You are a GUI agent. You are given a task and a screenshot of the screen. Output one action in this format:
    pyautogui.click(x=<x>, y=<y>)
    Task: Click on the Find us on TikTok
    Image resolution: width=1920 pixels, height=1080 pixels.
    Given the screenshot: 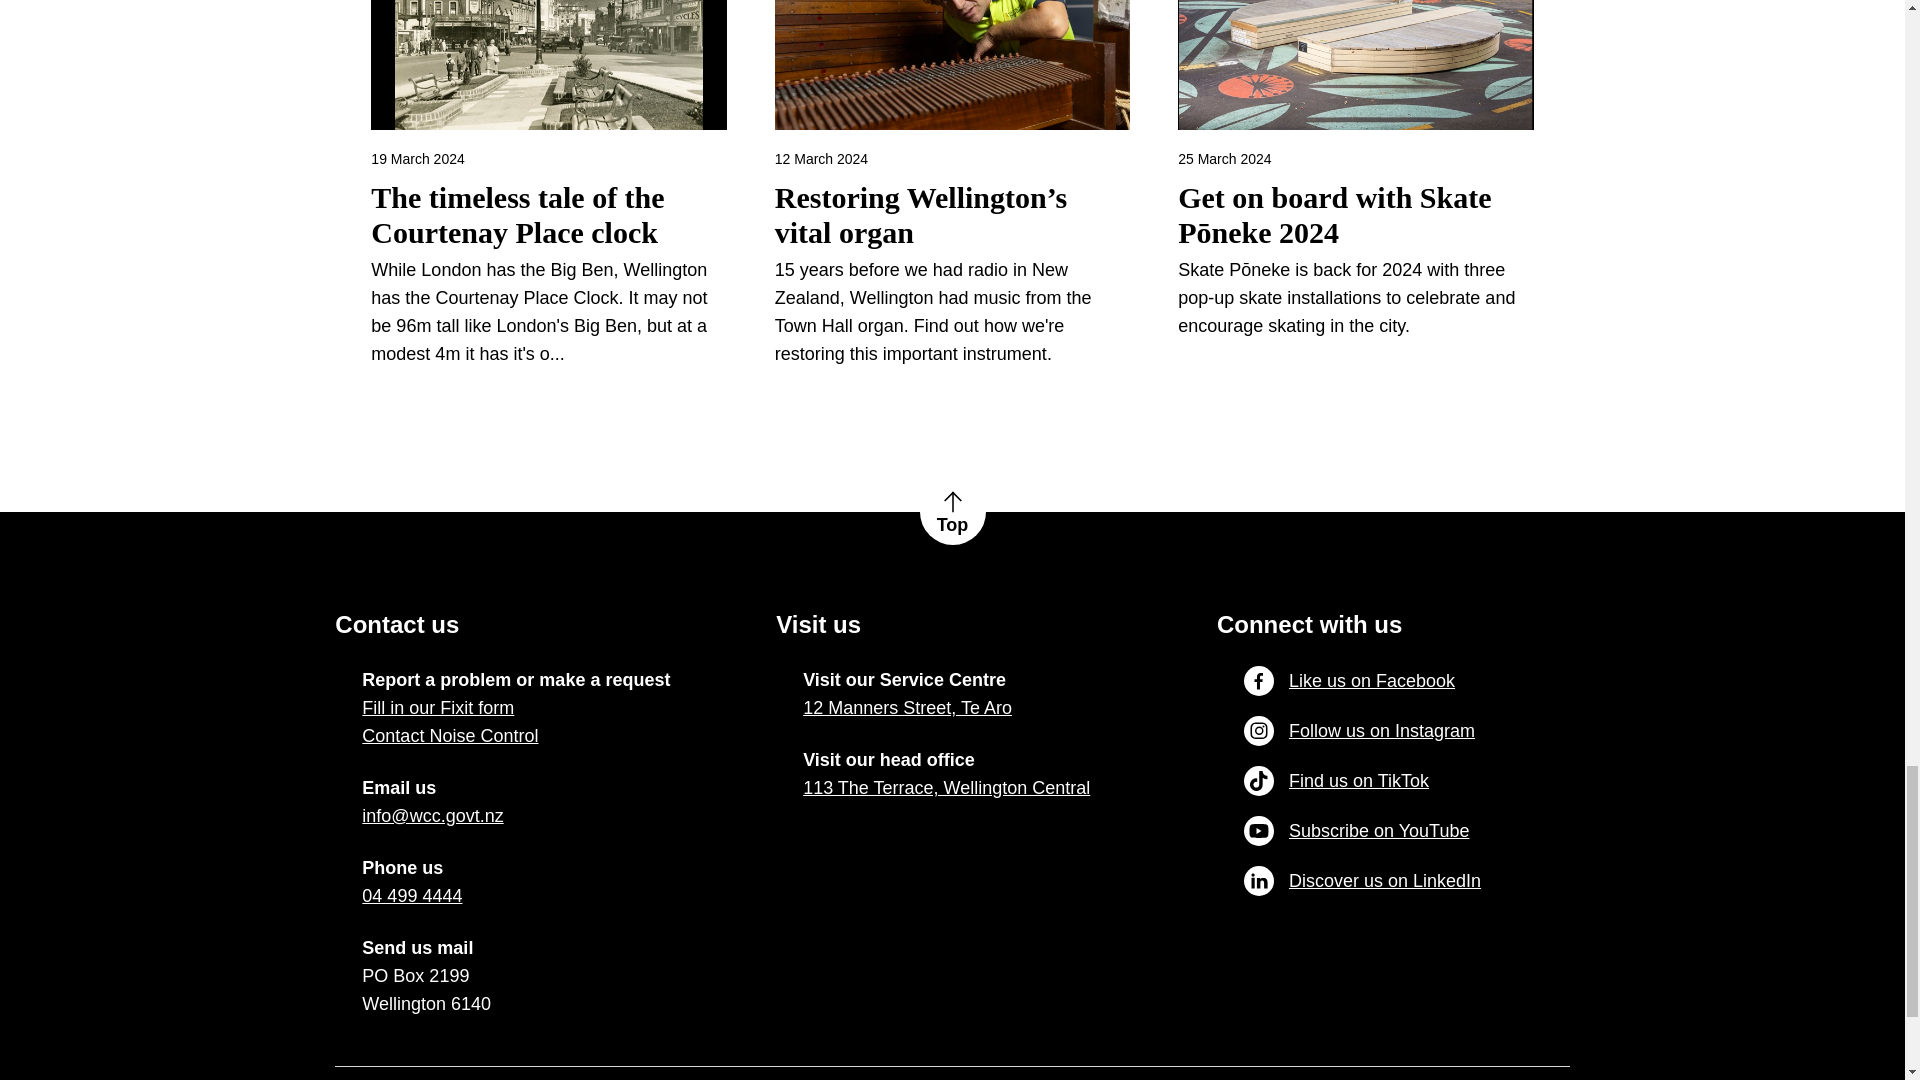 What is the action you would take?
    pyautogui.click(x=1336, y=780)
    